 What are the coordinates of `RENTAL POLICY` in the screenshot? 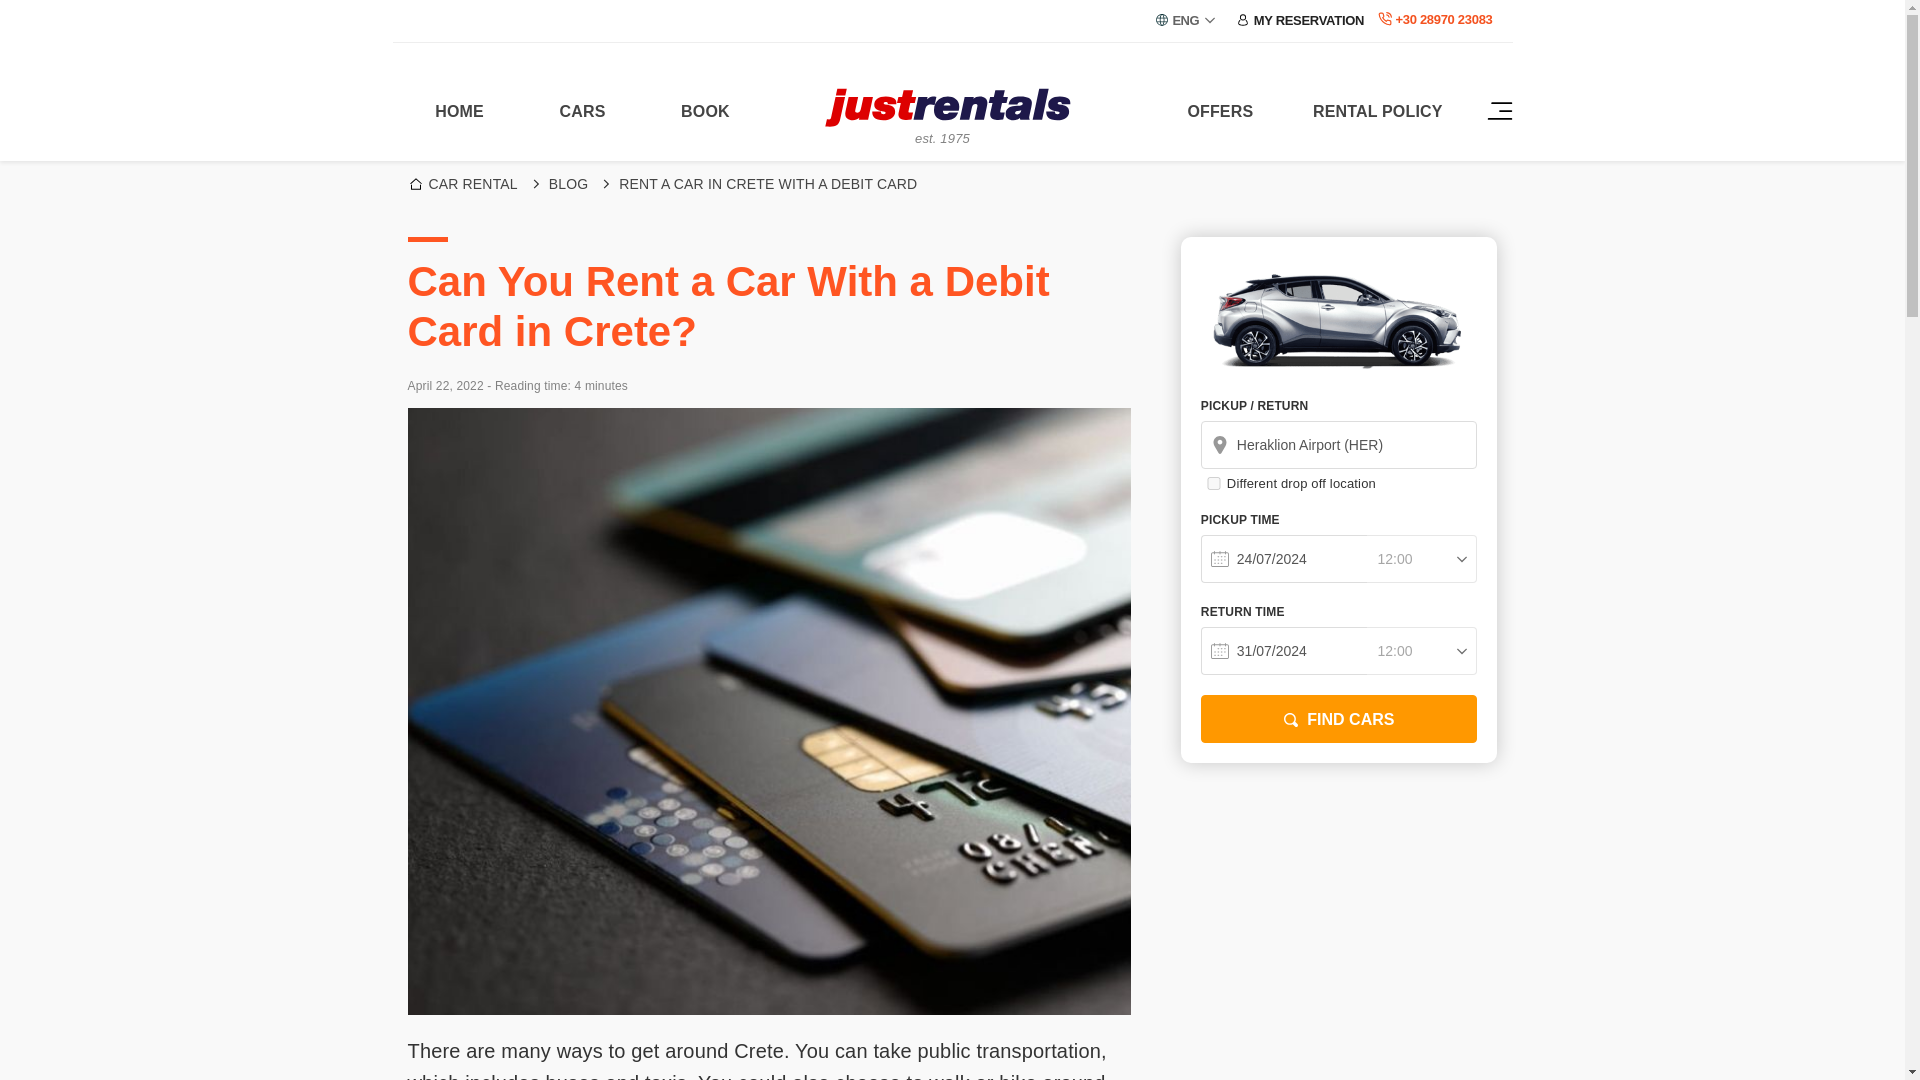 It's located at (1377, 112).